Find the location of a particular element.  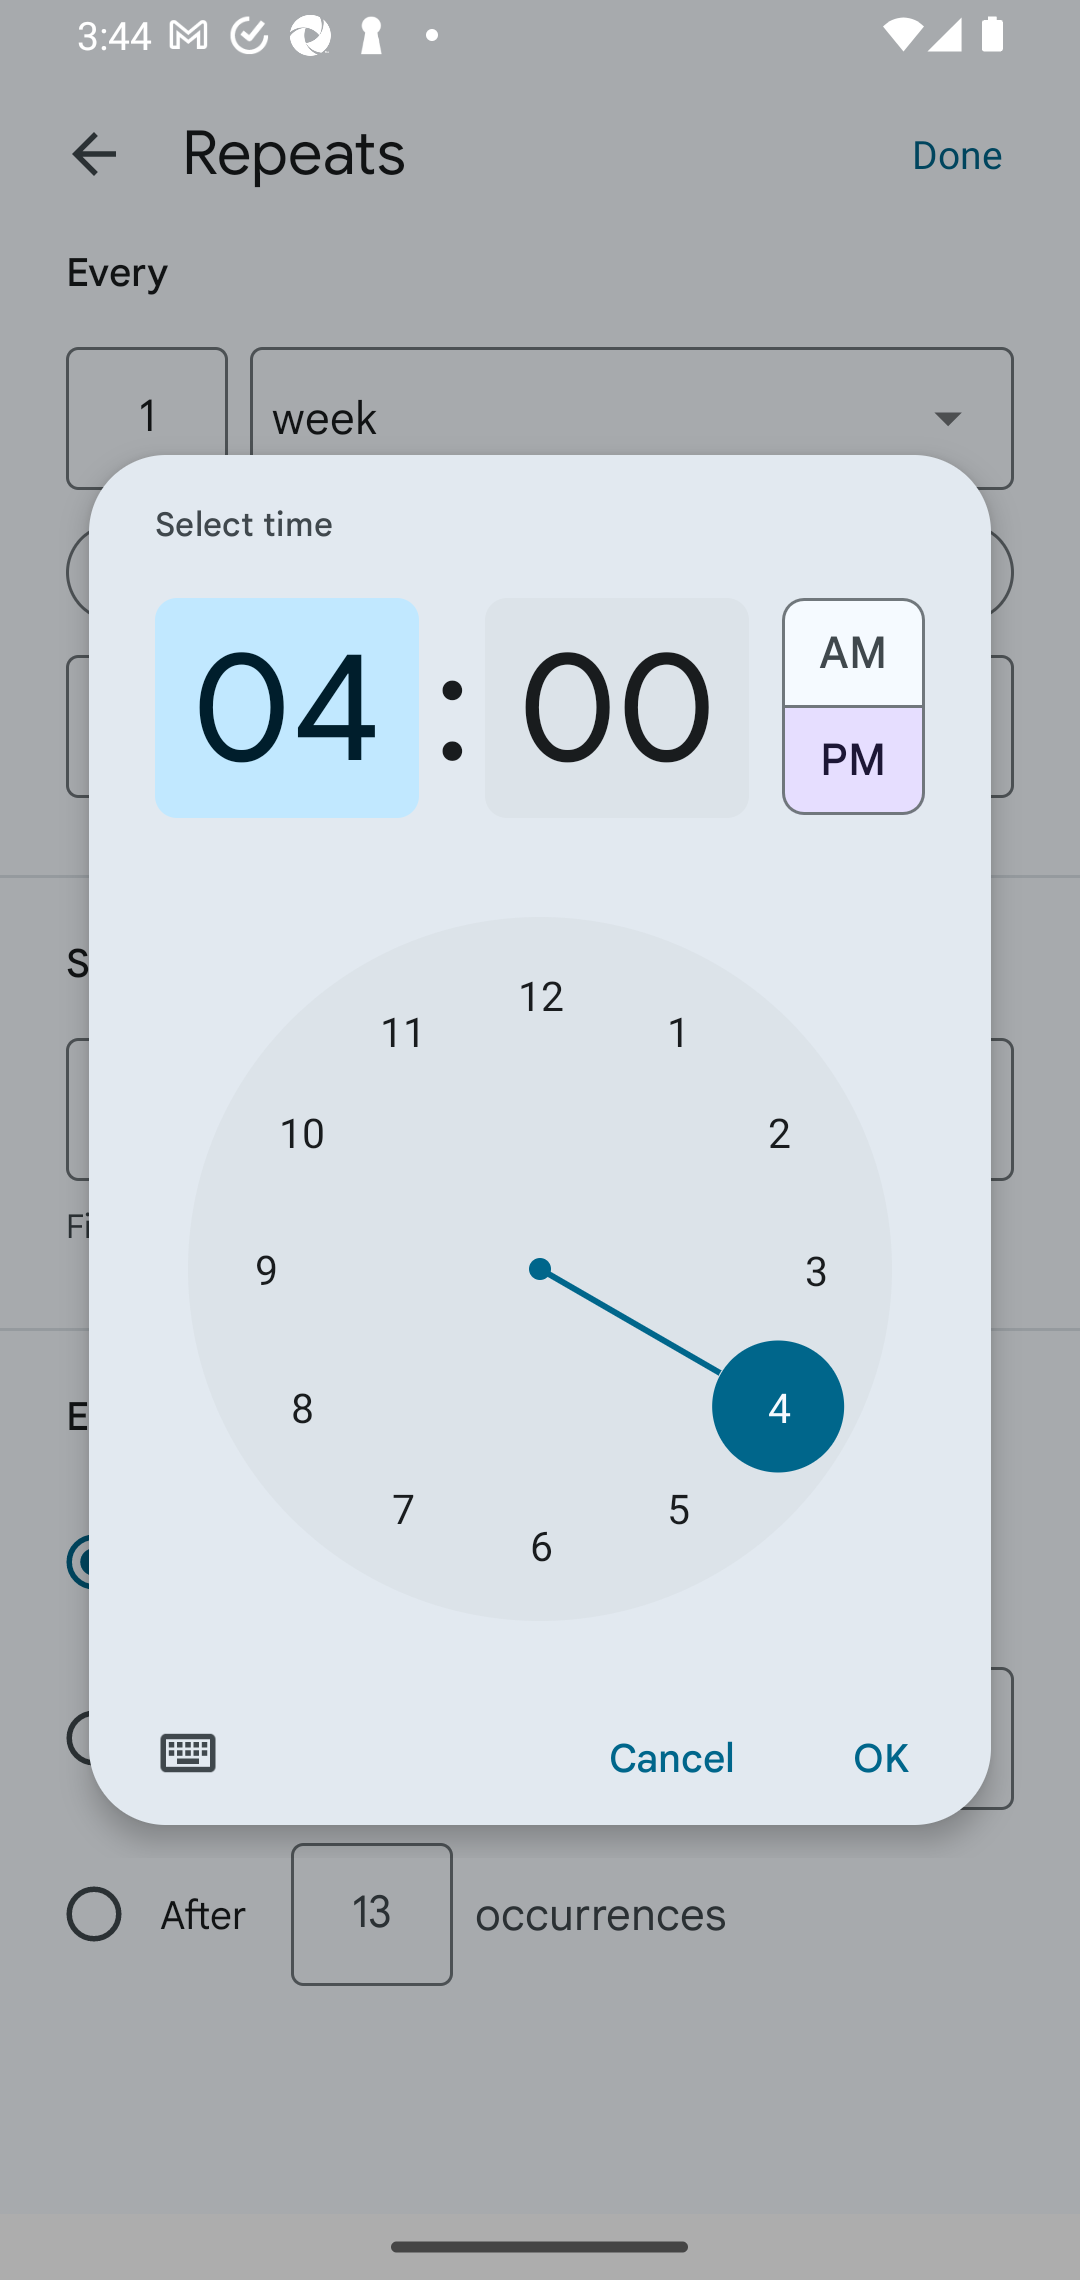

10 10 o'clock is located at coordinates (302, 1132).